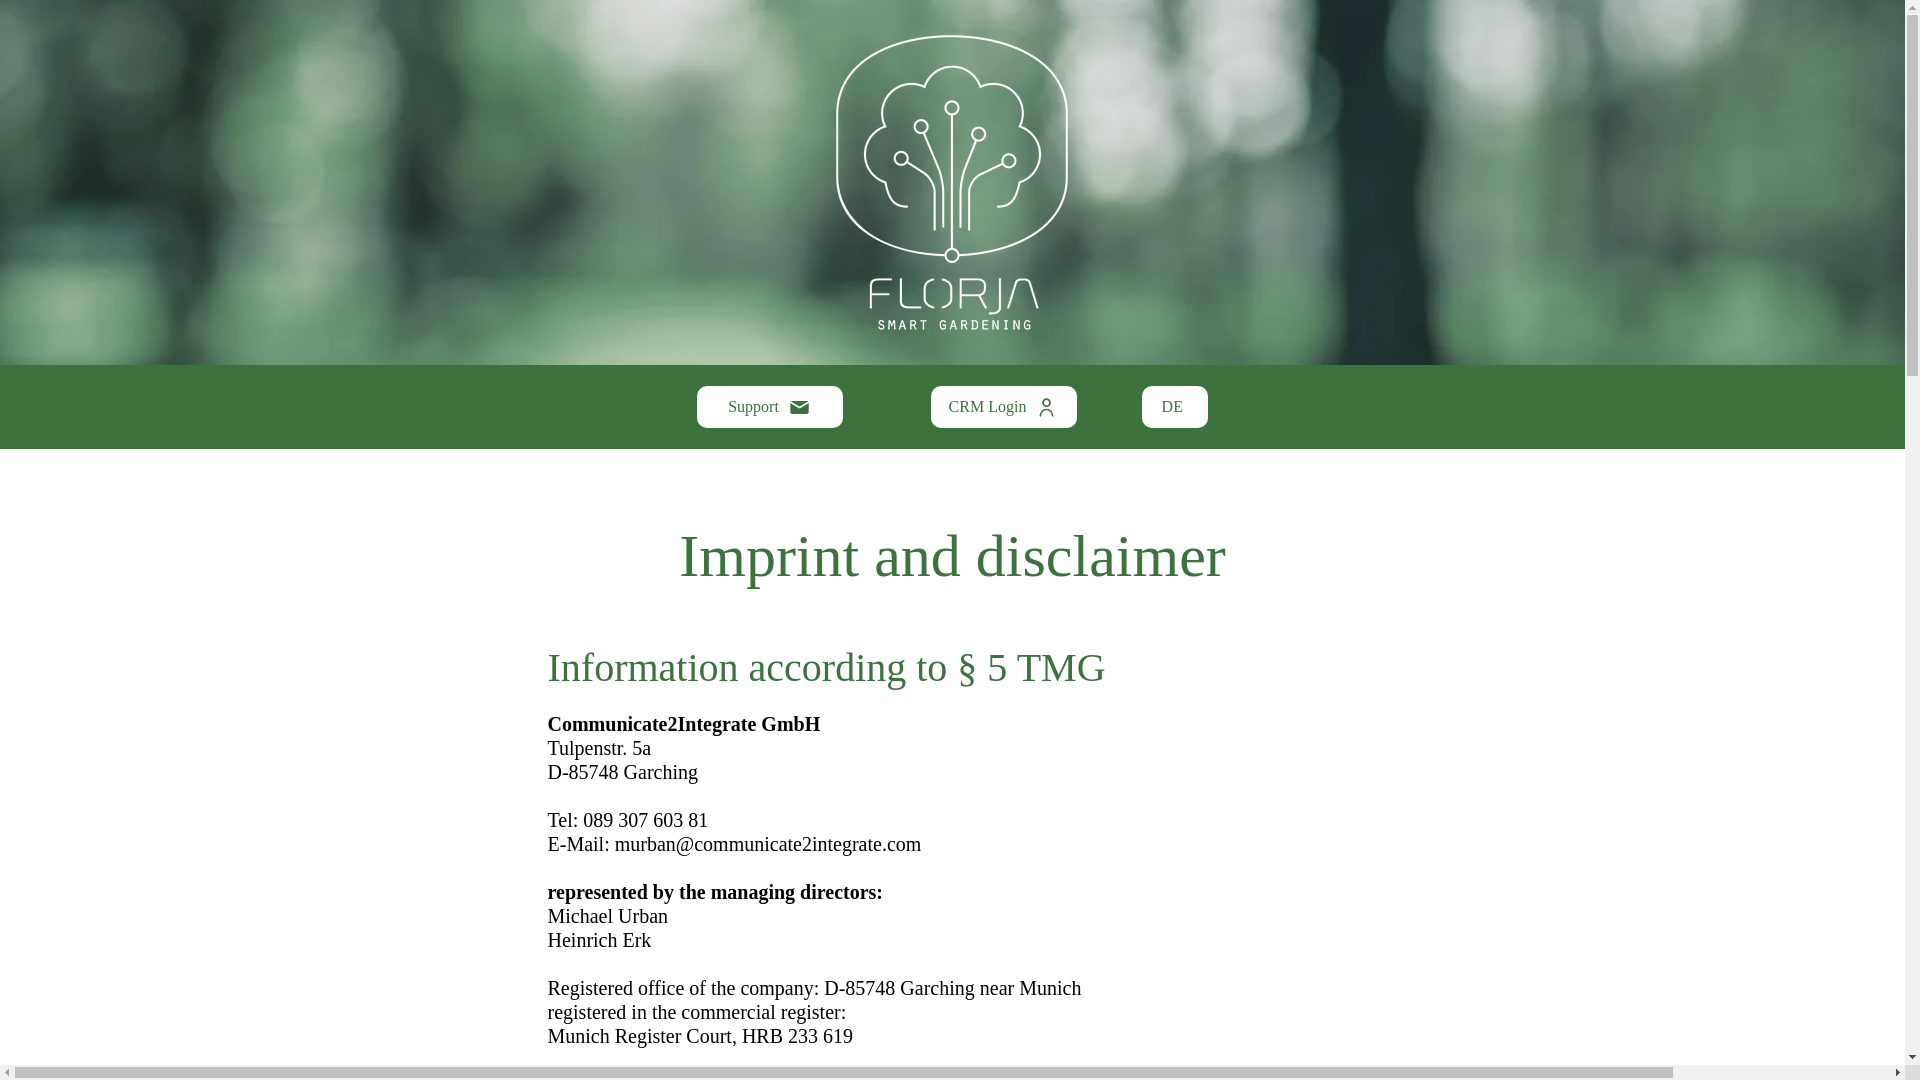 The height and width of the screenshot is (1080, 1920). Describe the element at coordinates (1174, 406) in the screenshot. I see `DE` at that location.